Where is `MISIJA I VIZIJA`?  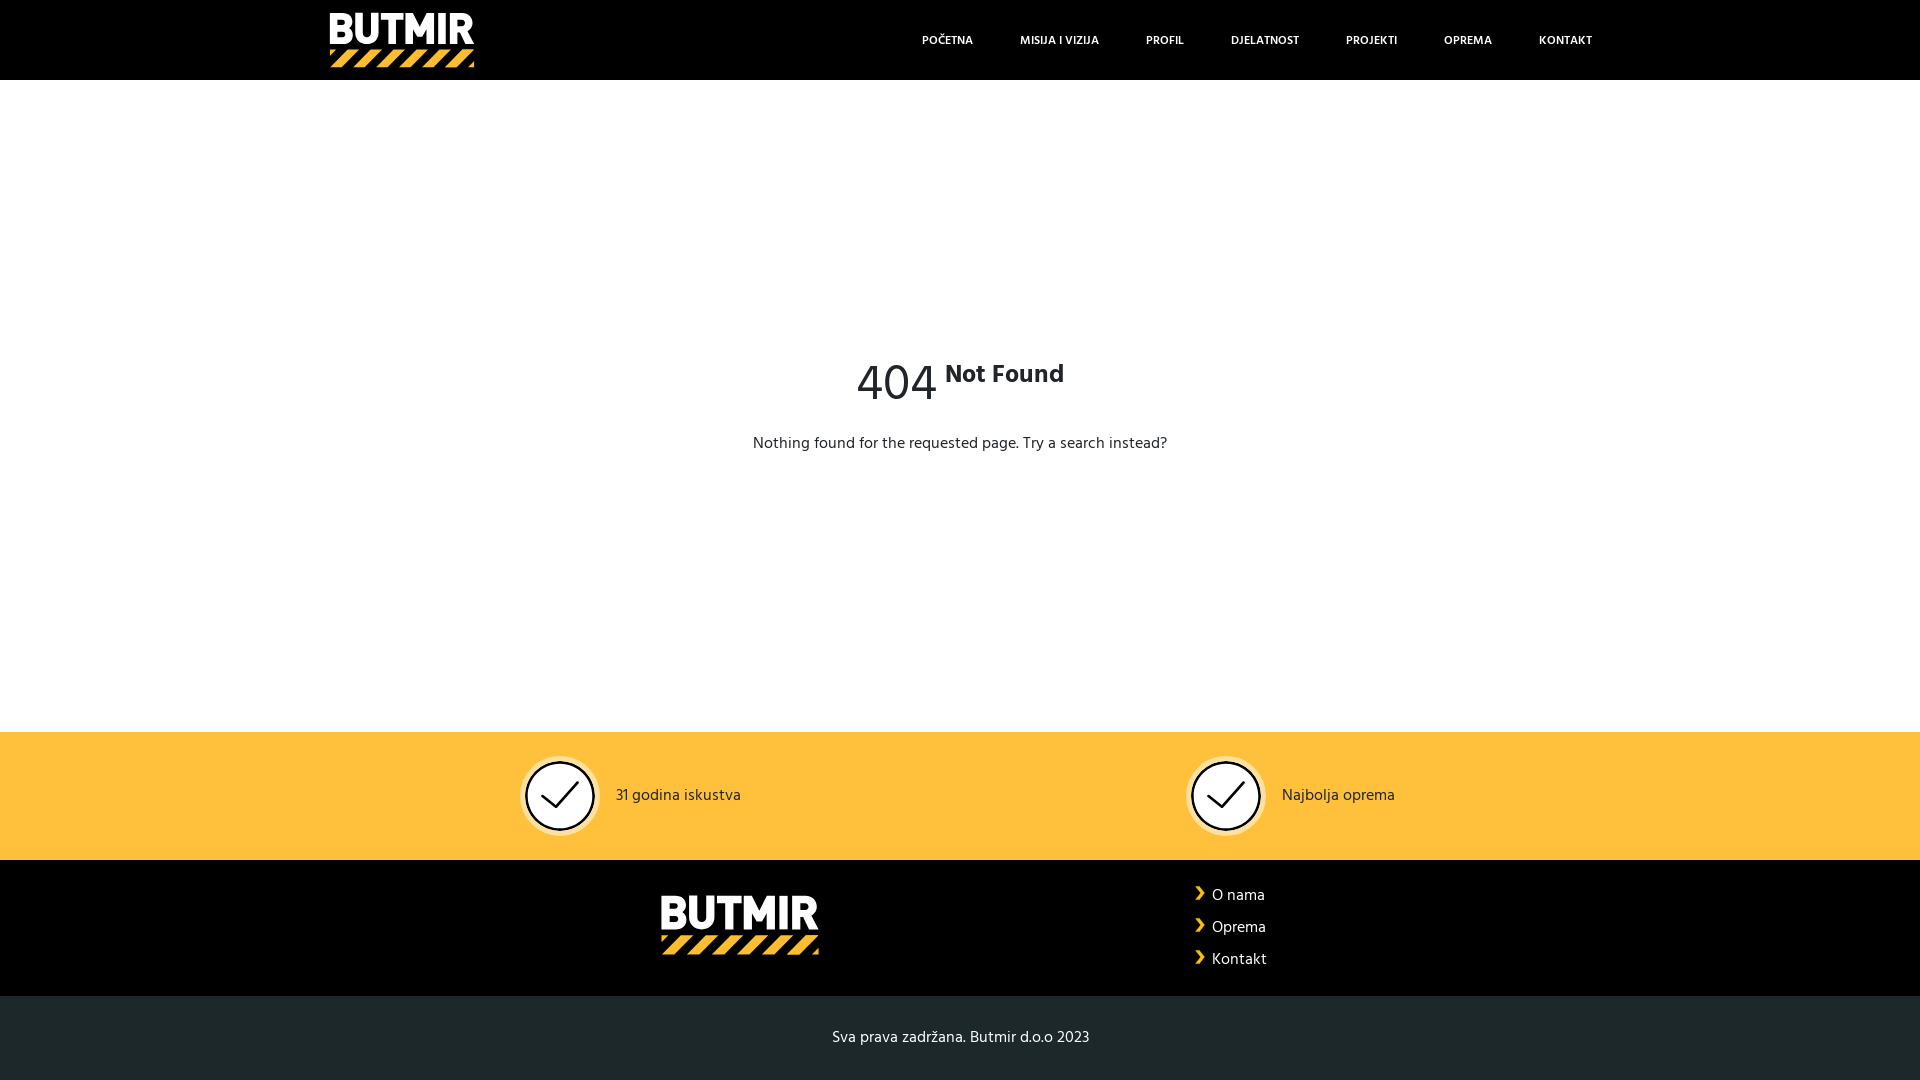
MISIJA I VIZIJA is located at coordinates (1060, 40).